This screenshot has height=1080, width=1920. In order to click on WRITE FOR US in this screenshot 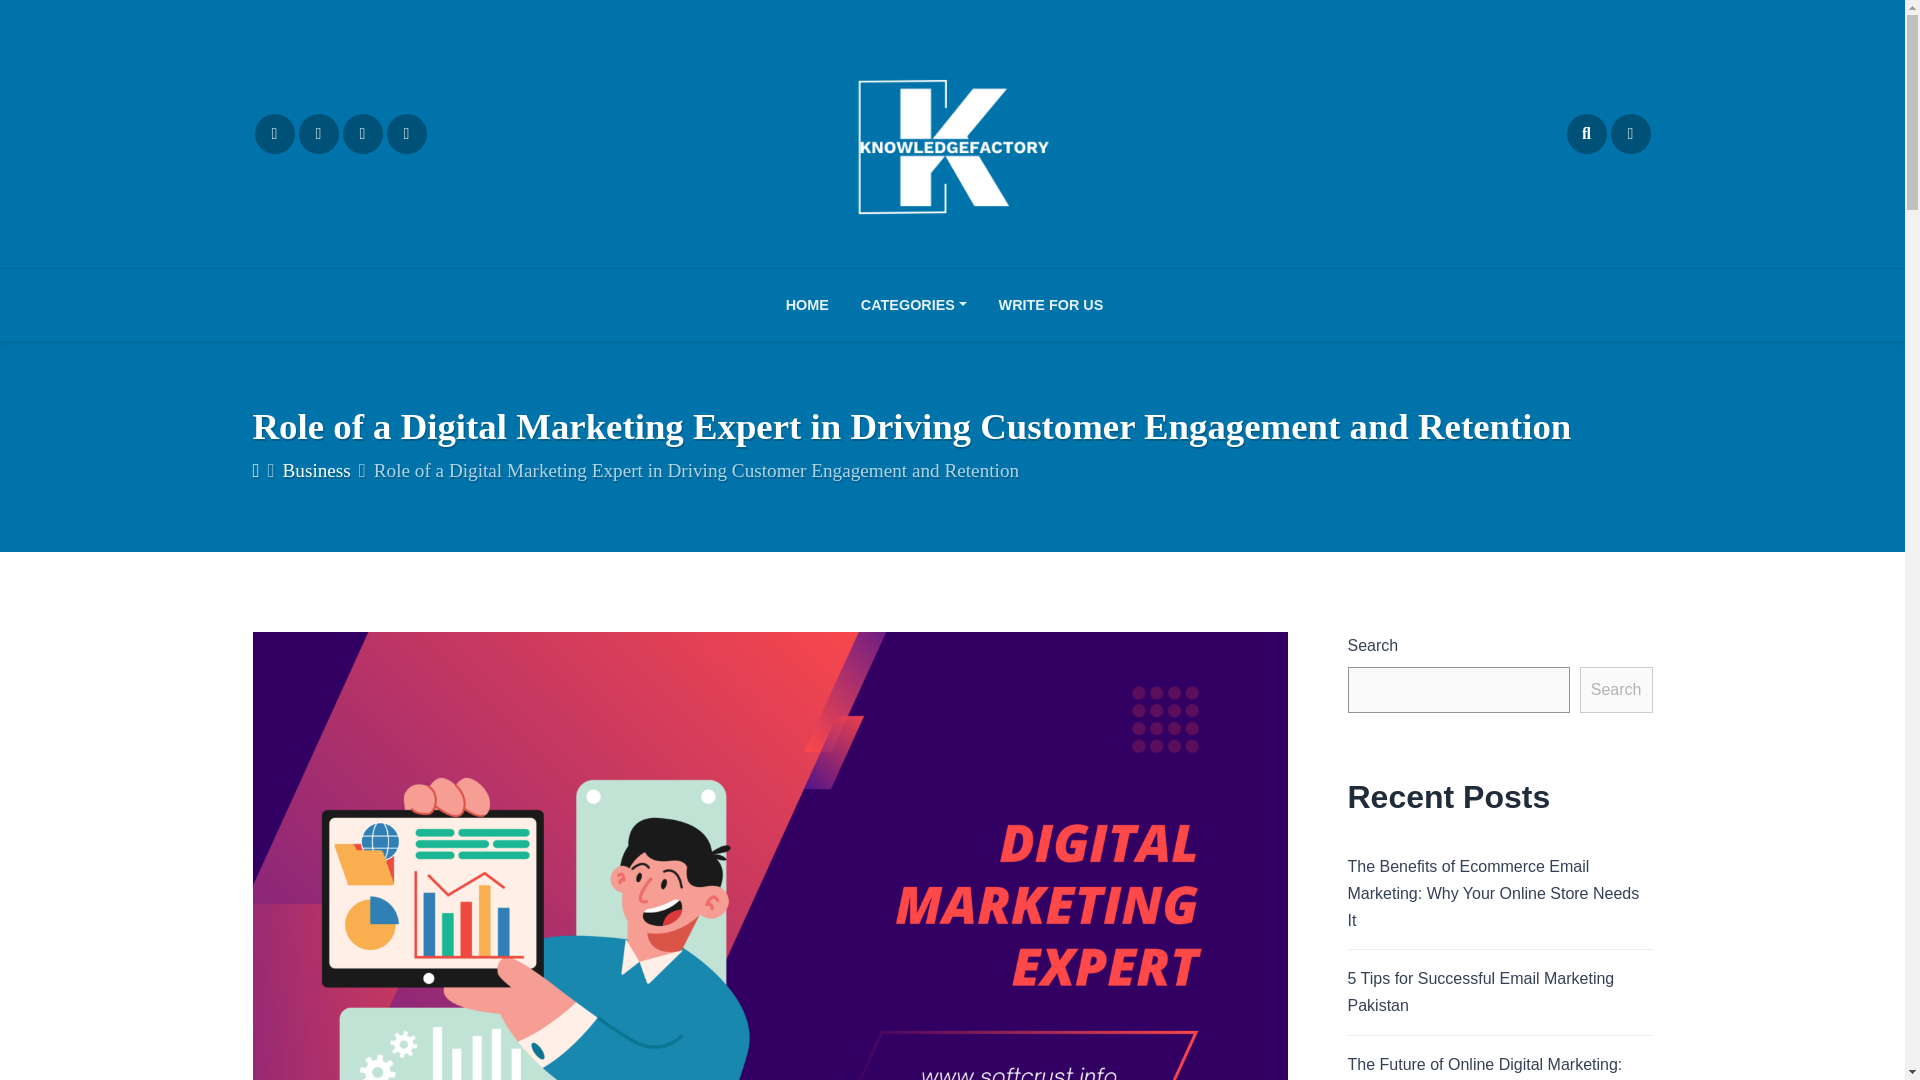, I will do `click(1051, 304)`.